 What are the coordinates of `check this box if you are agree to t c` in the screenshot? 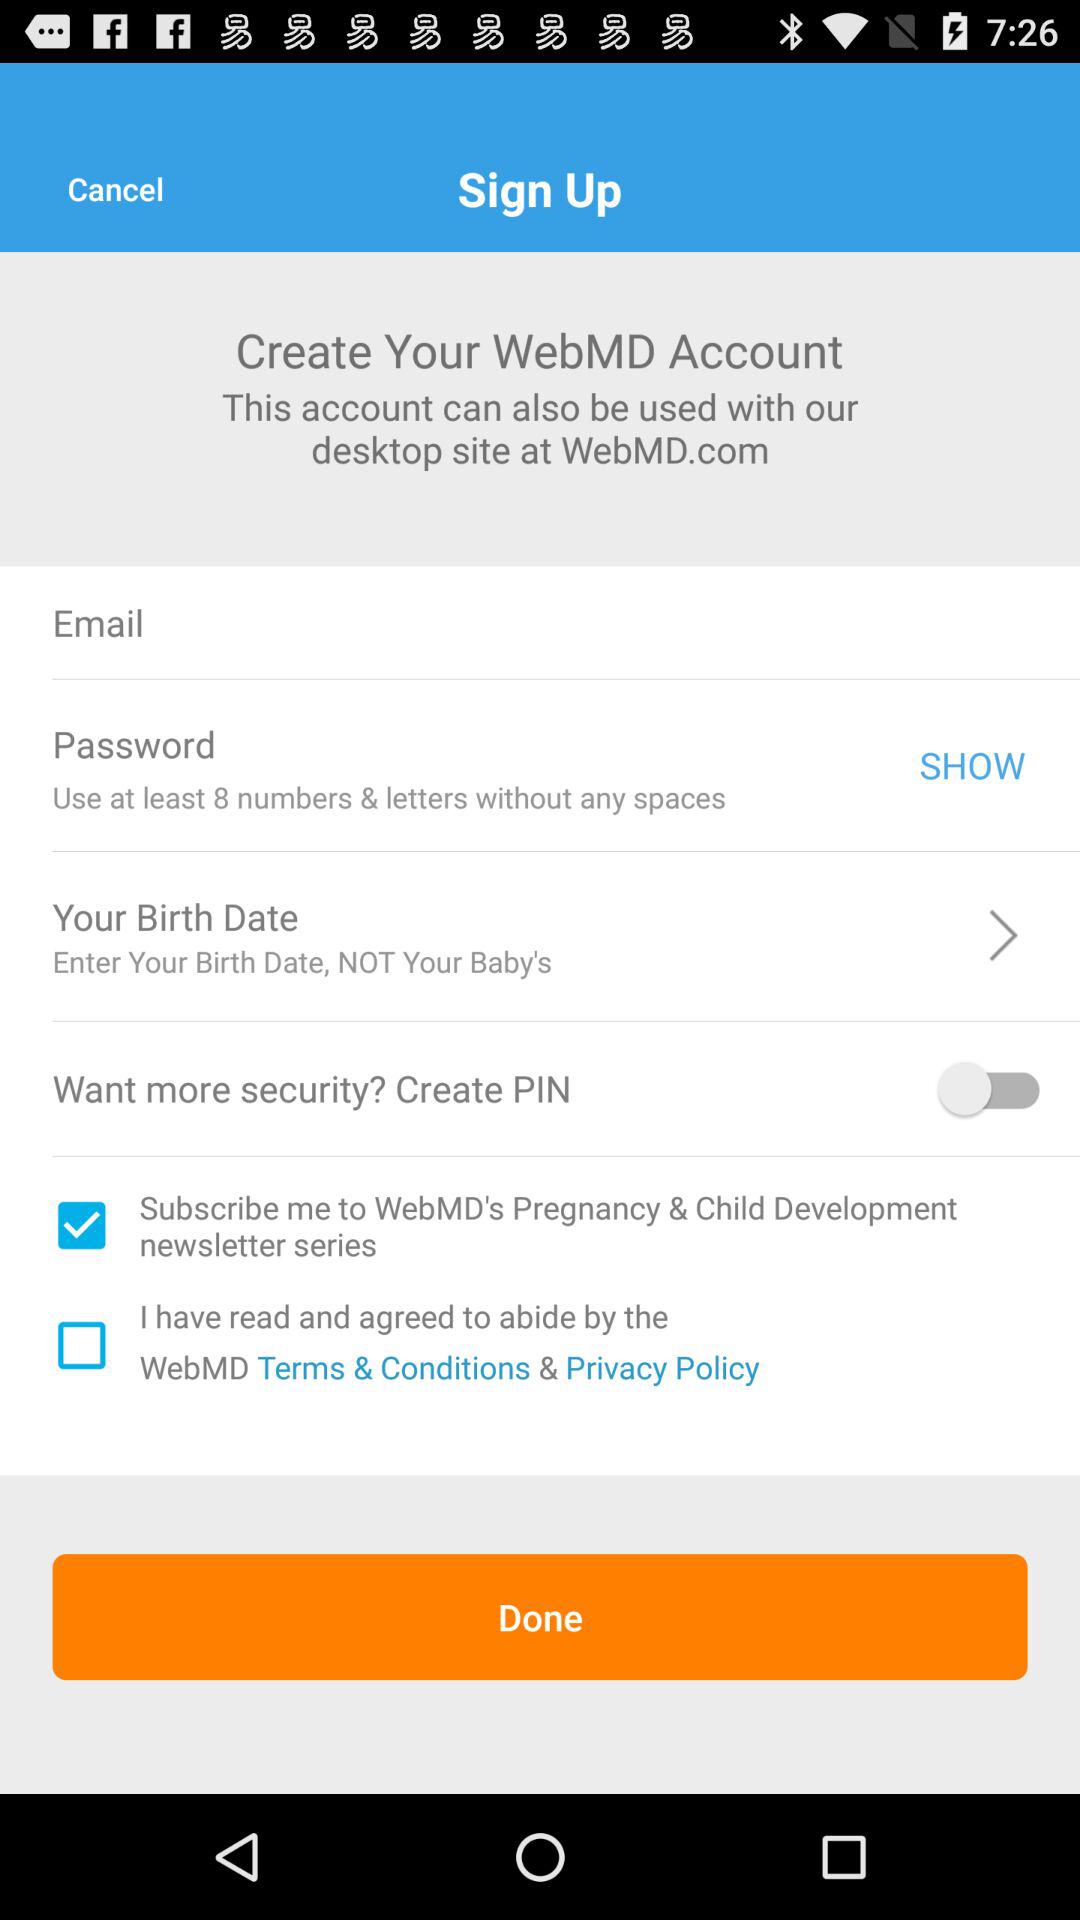 It's located at (81, 1345).